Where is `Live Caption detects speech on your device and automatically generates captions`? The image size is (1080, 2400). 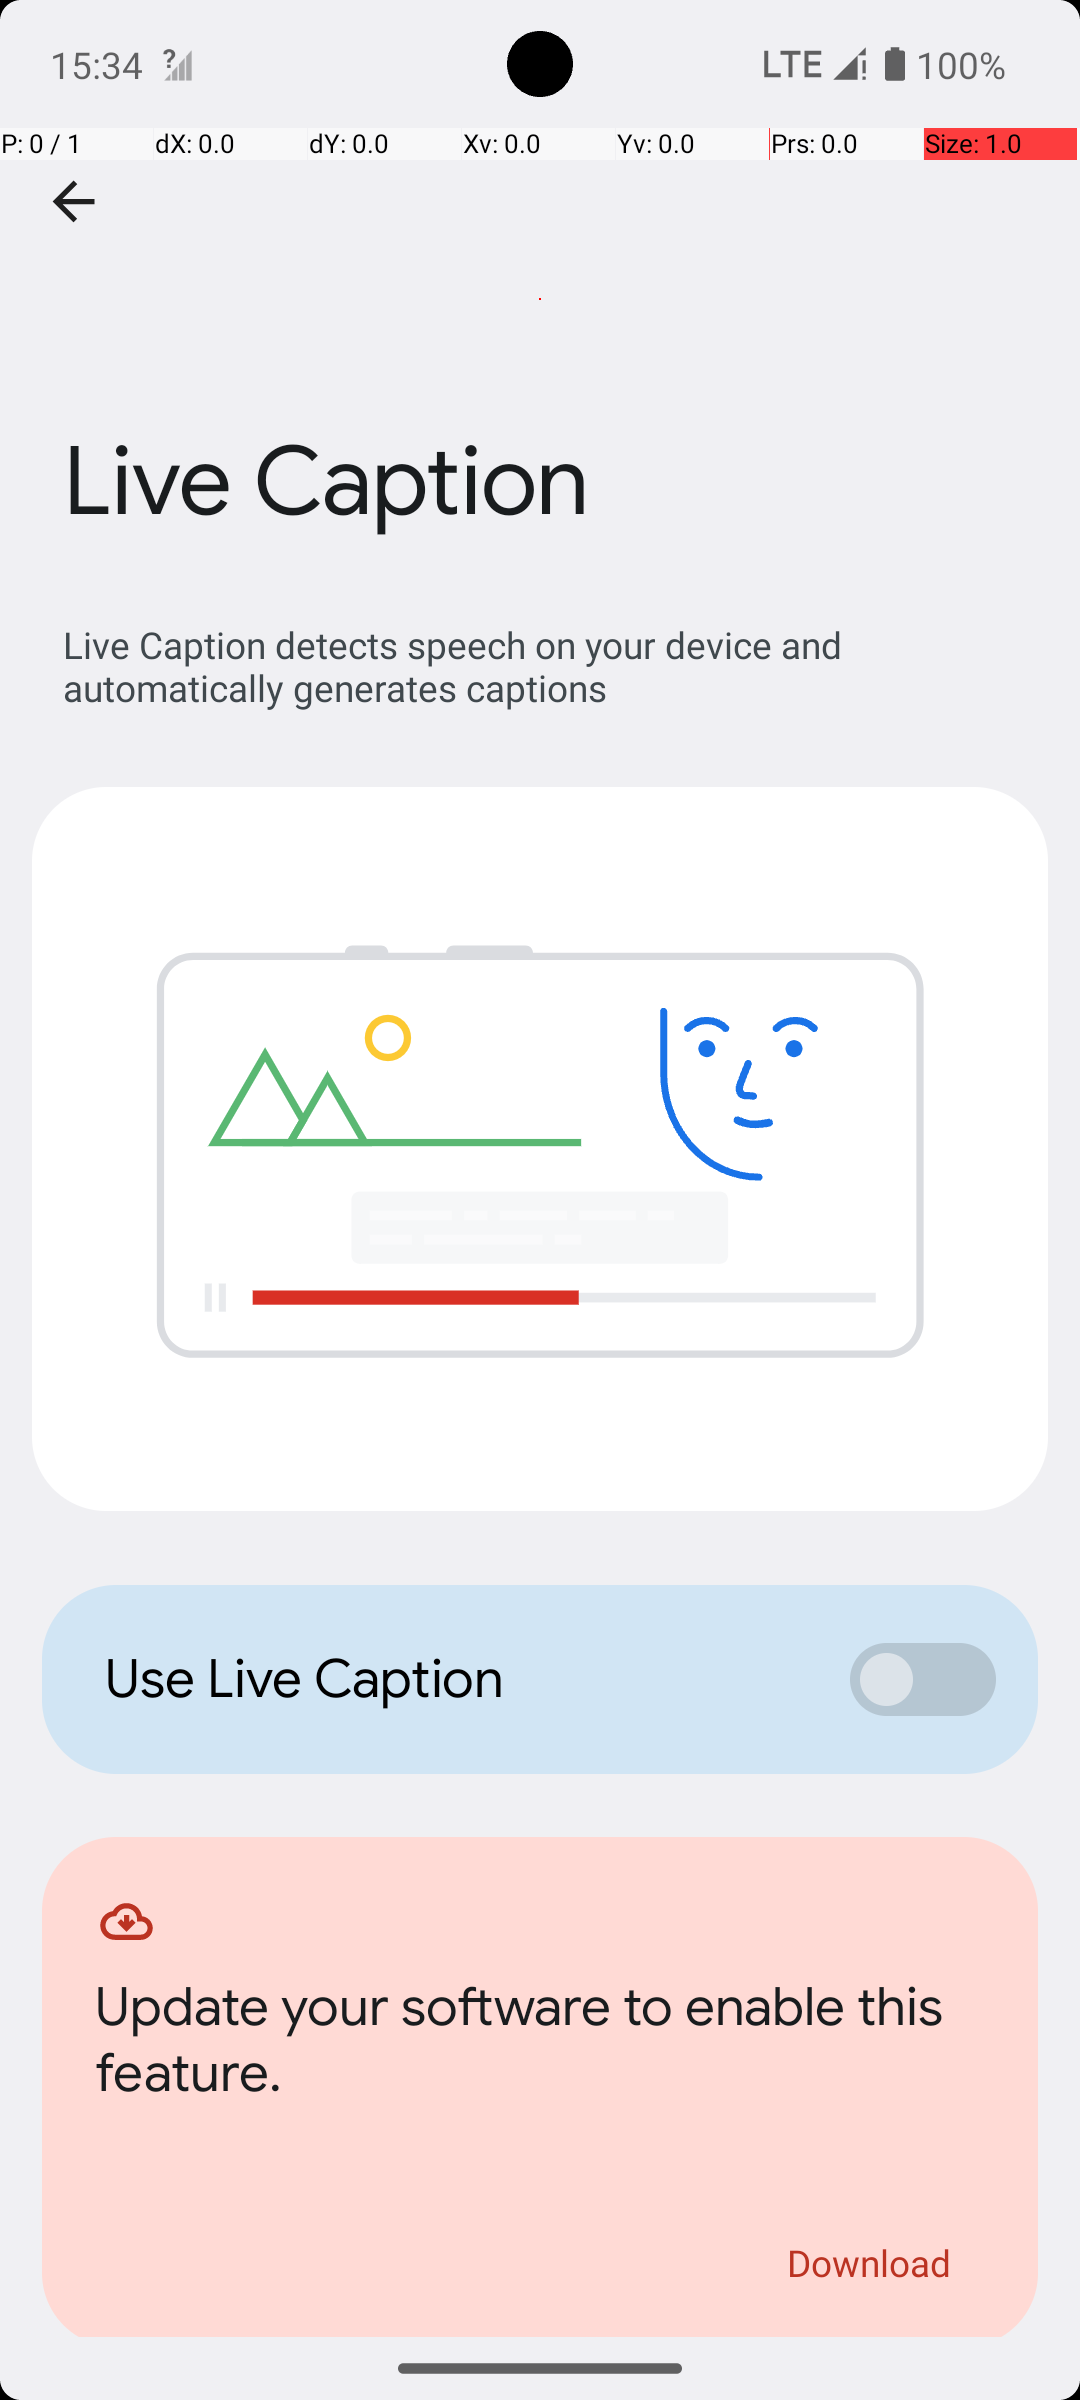
Live Caption detects speech on your device and automatically generates captions is located at coordinates (550, 666).